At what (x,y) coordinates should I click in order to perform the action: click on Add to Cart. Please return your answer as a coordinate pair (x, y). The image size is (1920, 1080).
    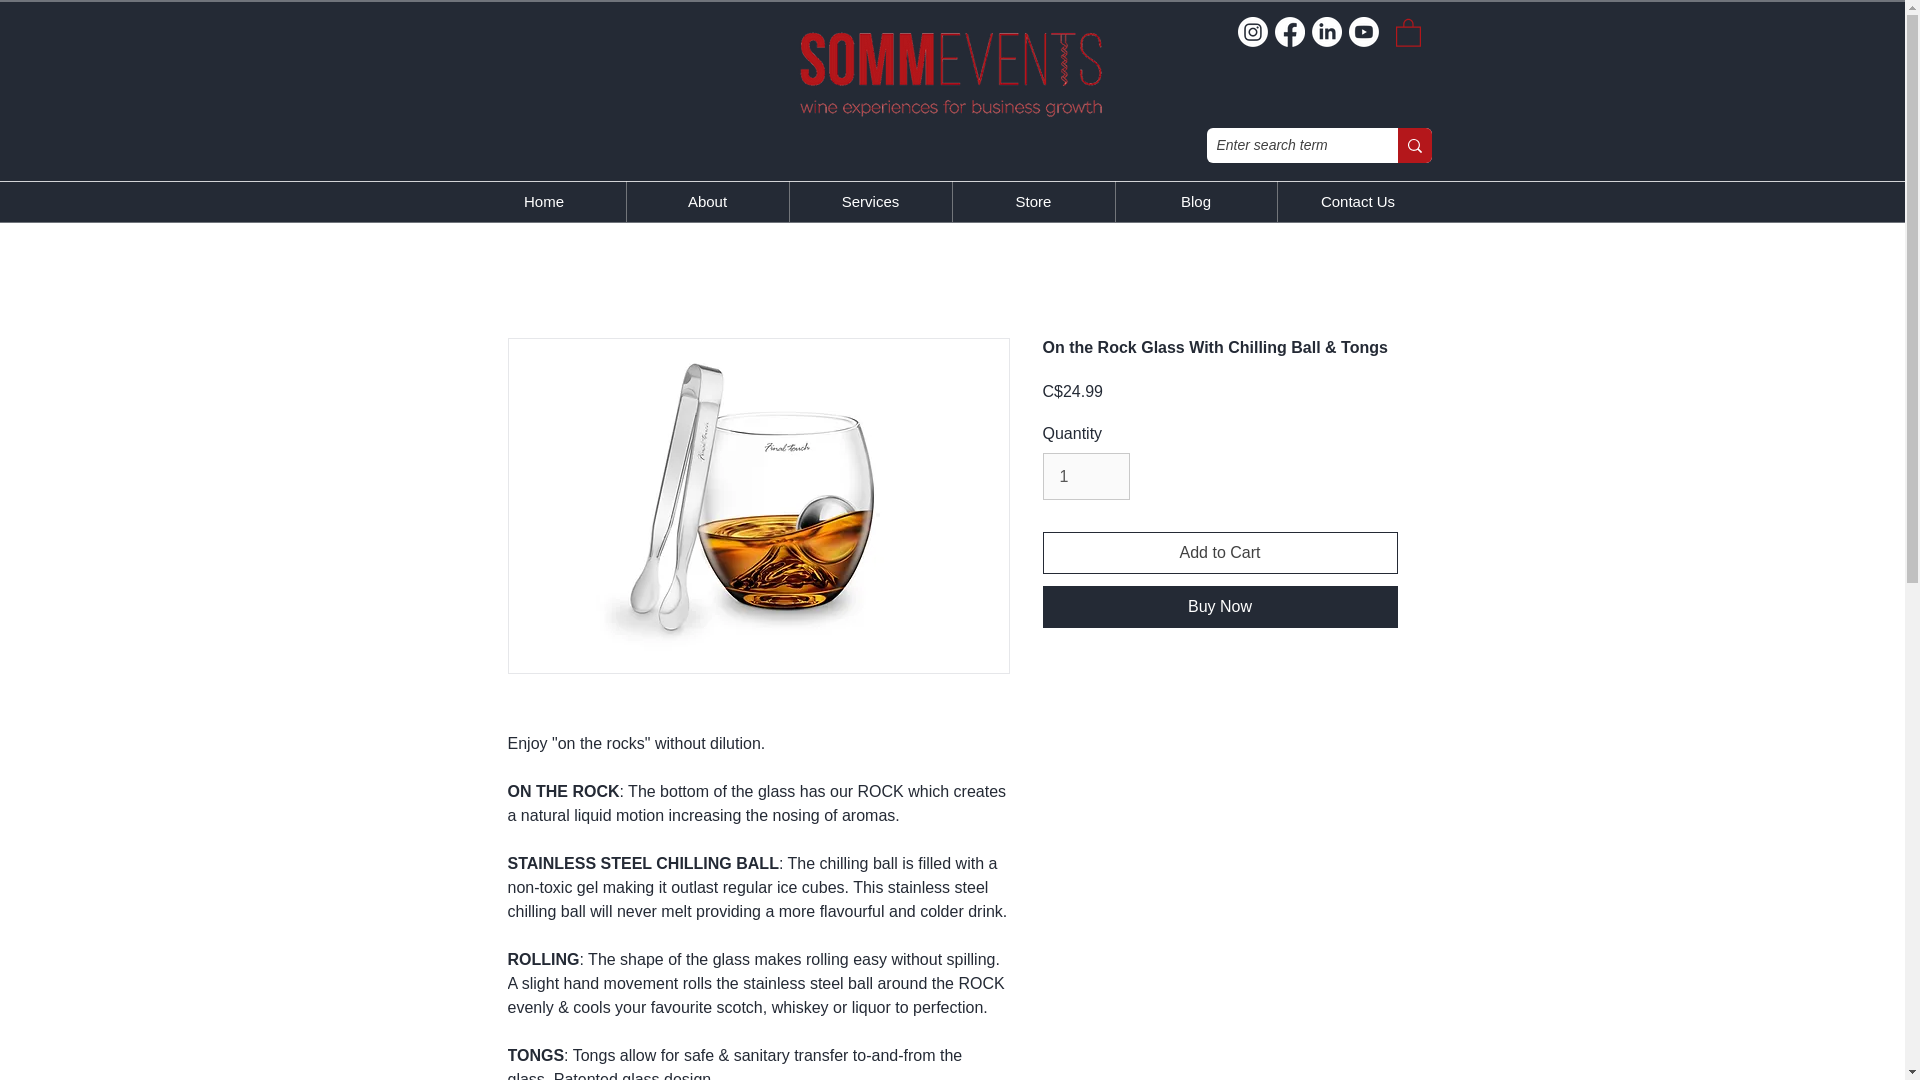
    Looking at the image, I should click on (1220, 552).